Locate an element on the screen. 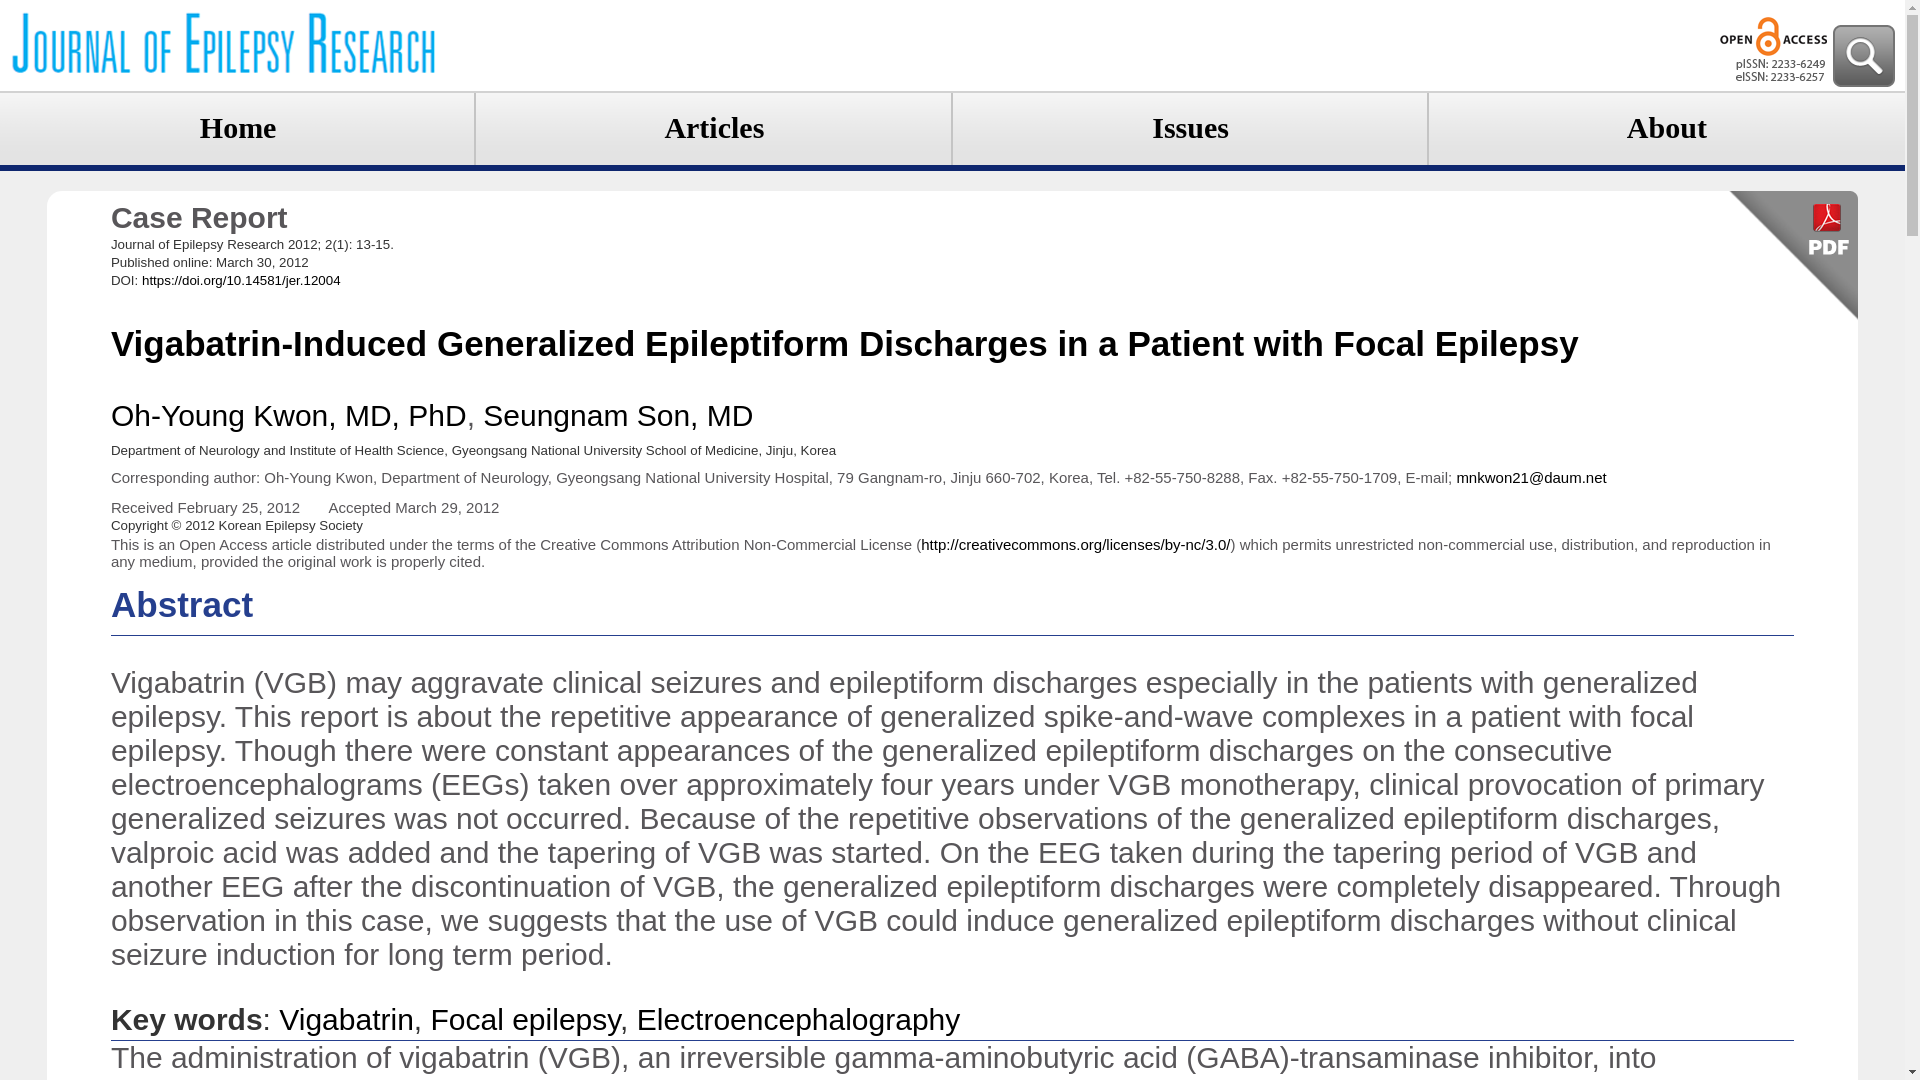  Seungnam Son, MD is located at coordinates (618, 415).